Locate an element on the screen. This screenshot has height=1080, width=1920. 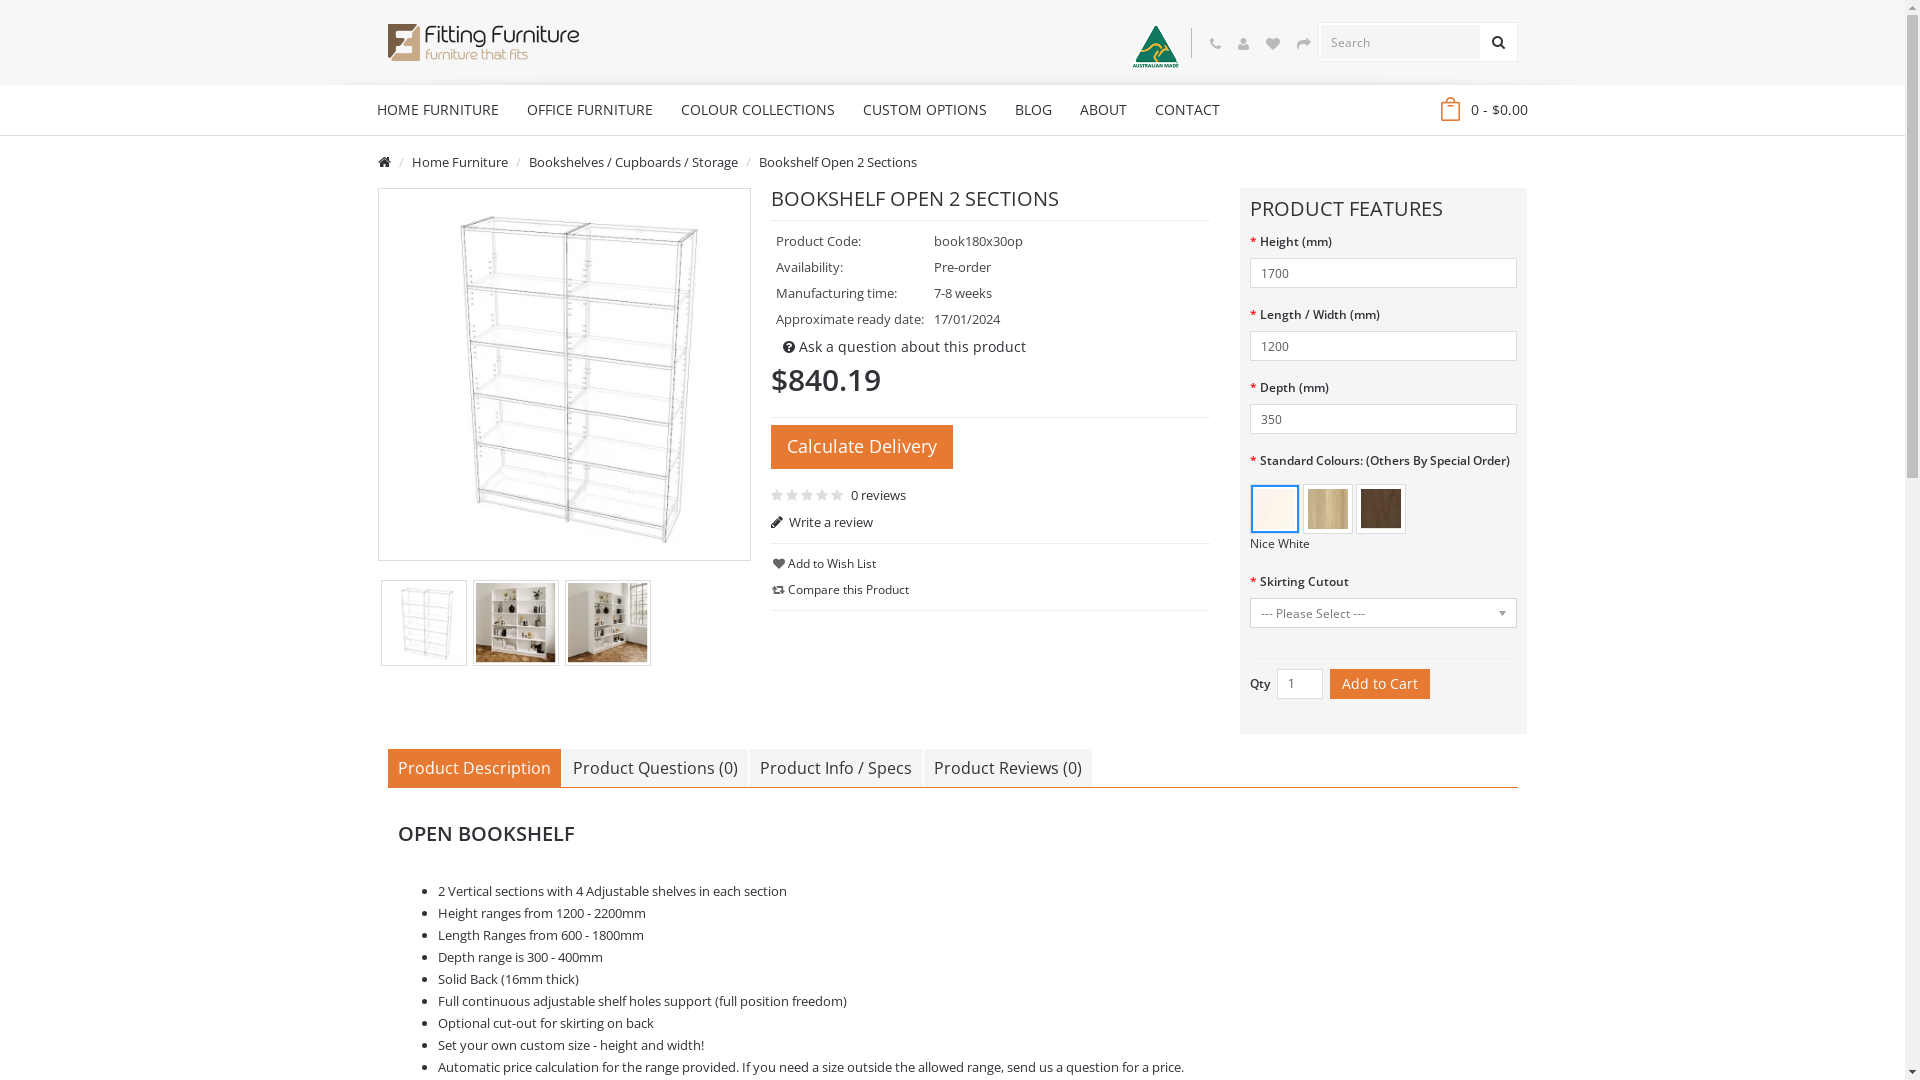
Add to Wish List is located at coordinates (824, 564).